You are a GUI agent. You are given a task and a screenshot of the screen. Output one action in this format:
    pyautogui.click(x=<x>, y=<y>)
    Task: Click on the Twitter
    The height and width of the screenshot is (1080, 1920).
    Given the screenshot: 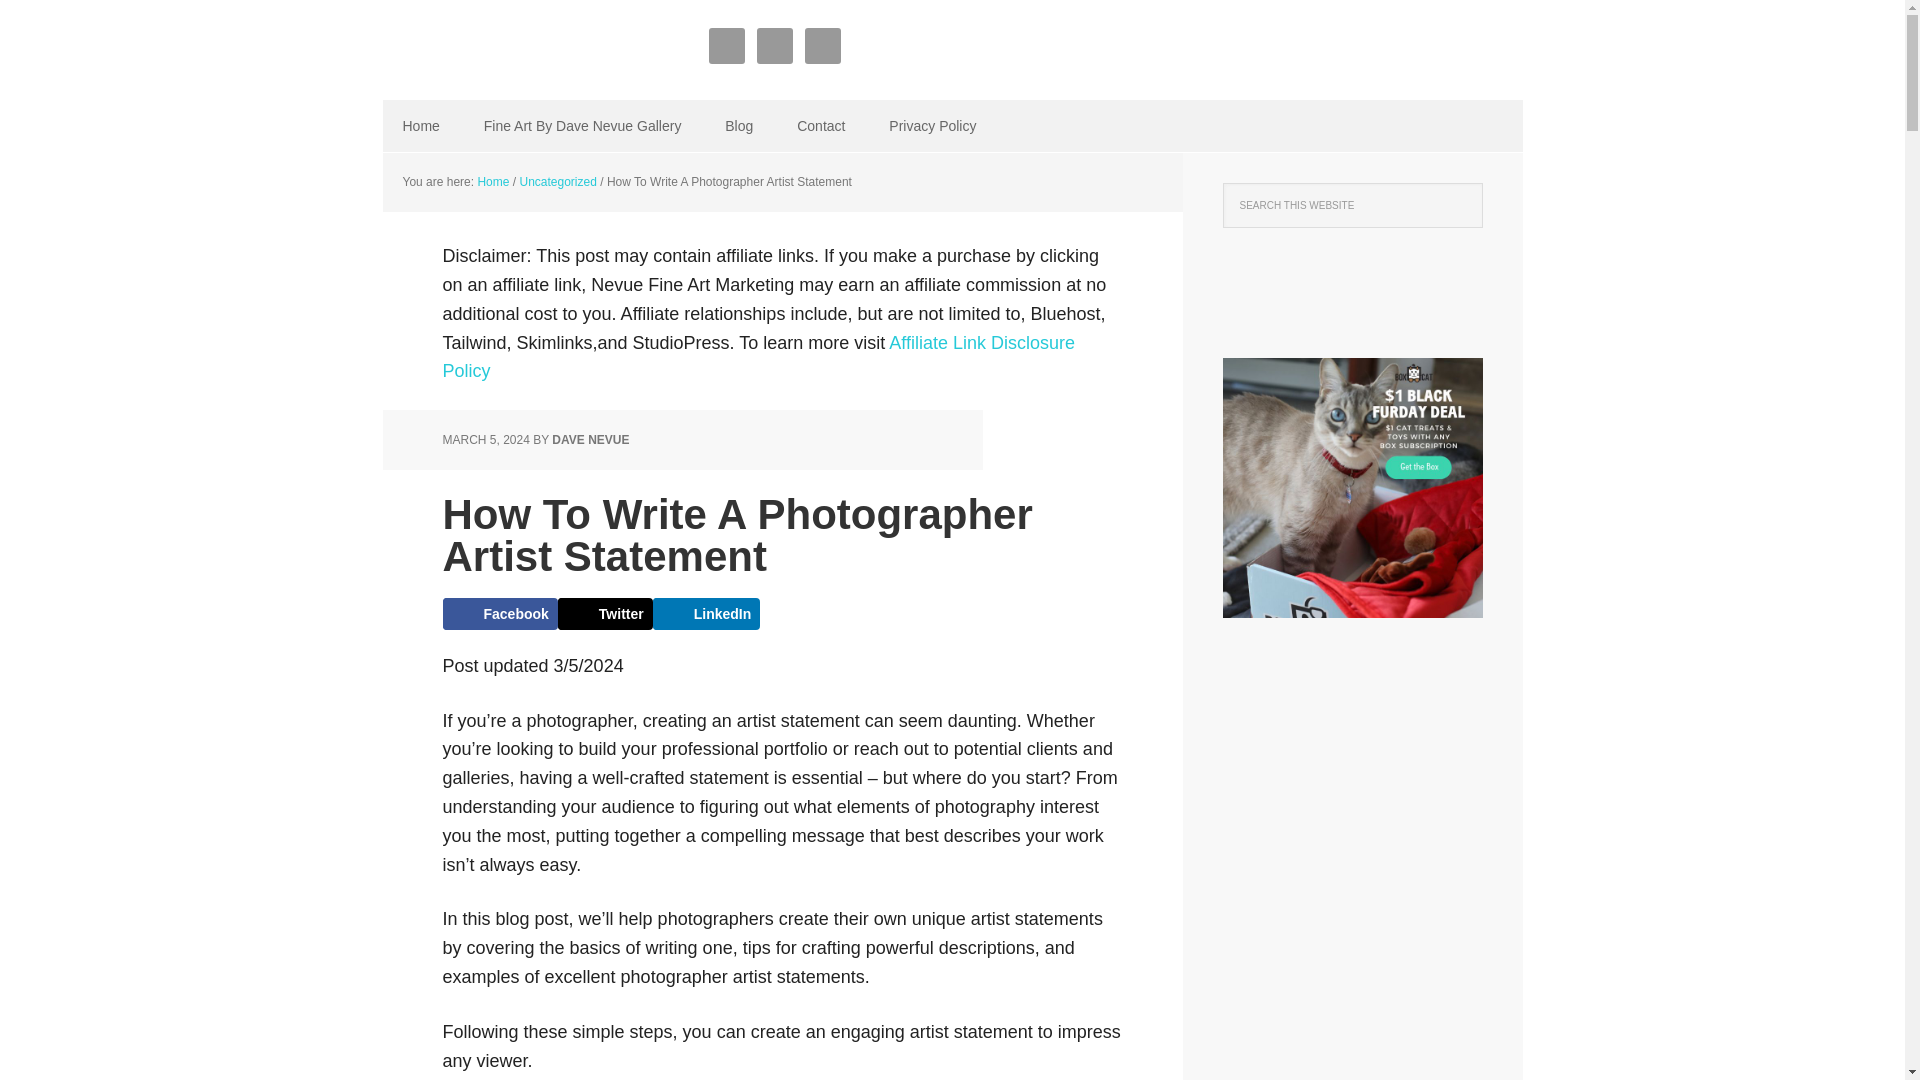 What is the action you would take?
    pyautogui.click(x=605, y=614)
    